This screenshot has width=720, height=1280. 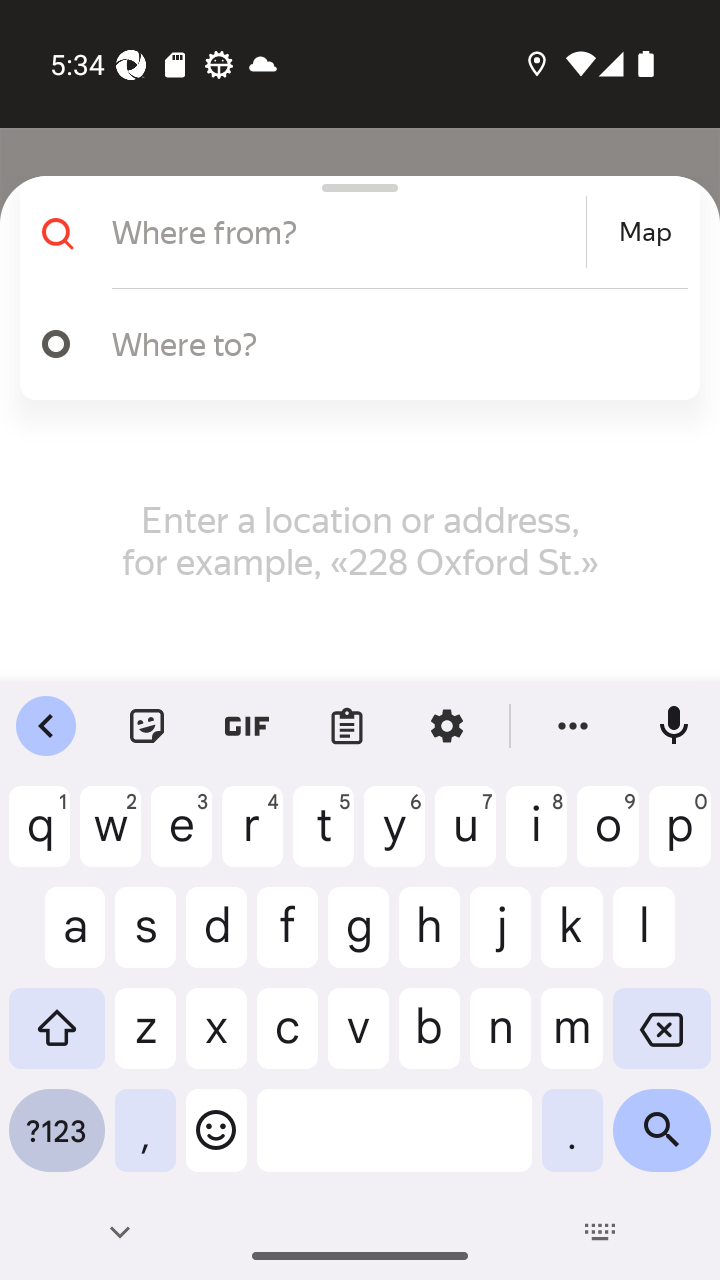 What do you see at coordinates (645, 232) in the screenshot?
I see `Map` at bounding box center [645, 232].